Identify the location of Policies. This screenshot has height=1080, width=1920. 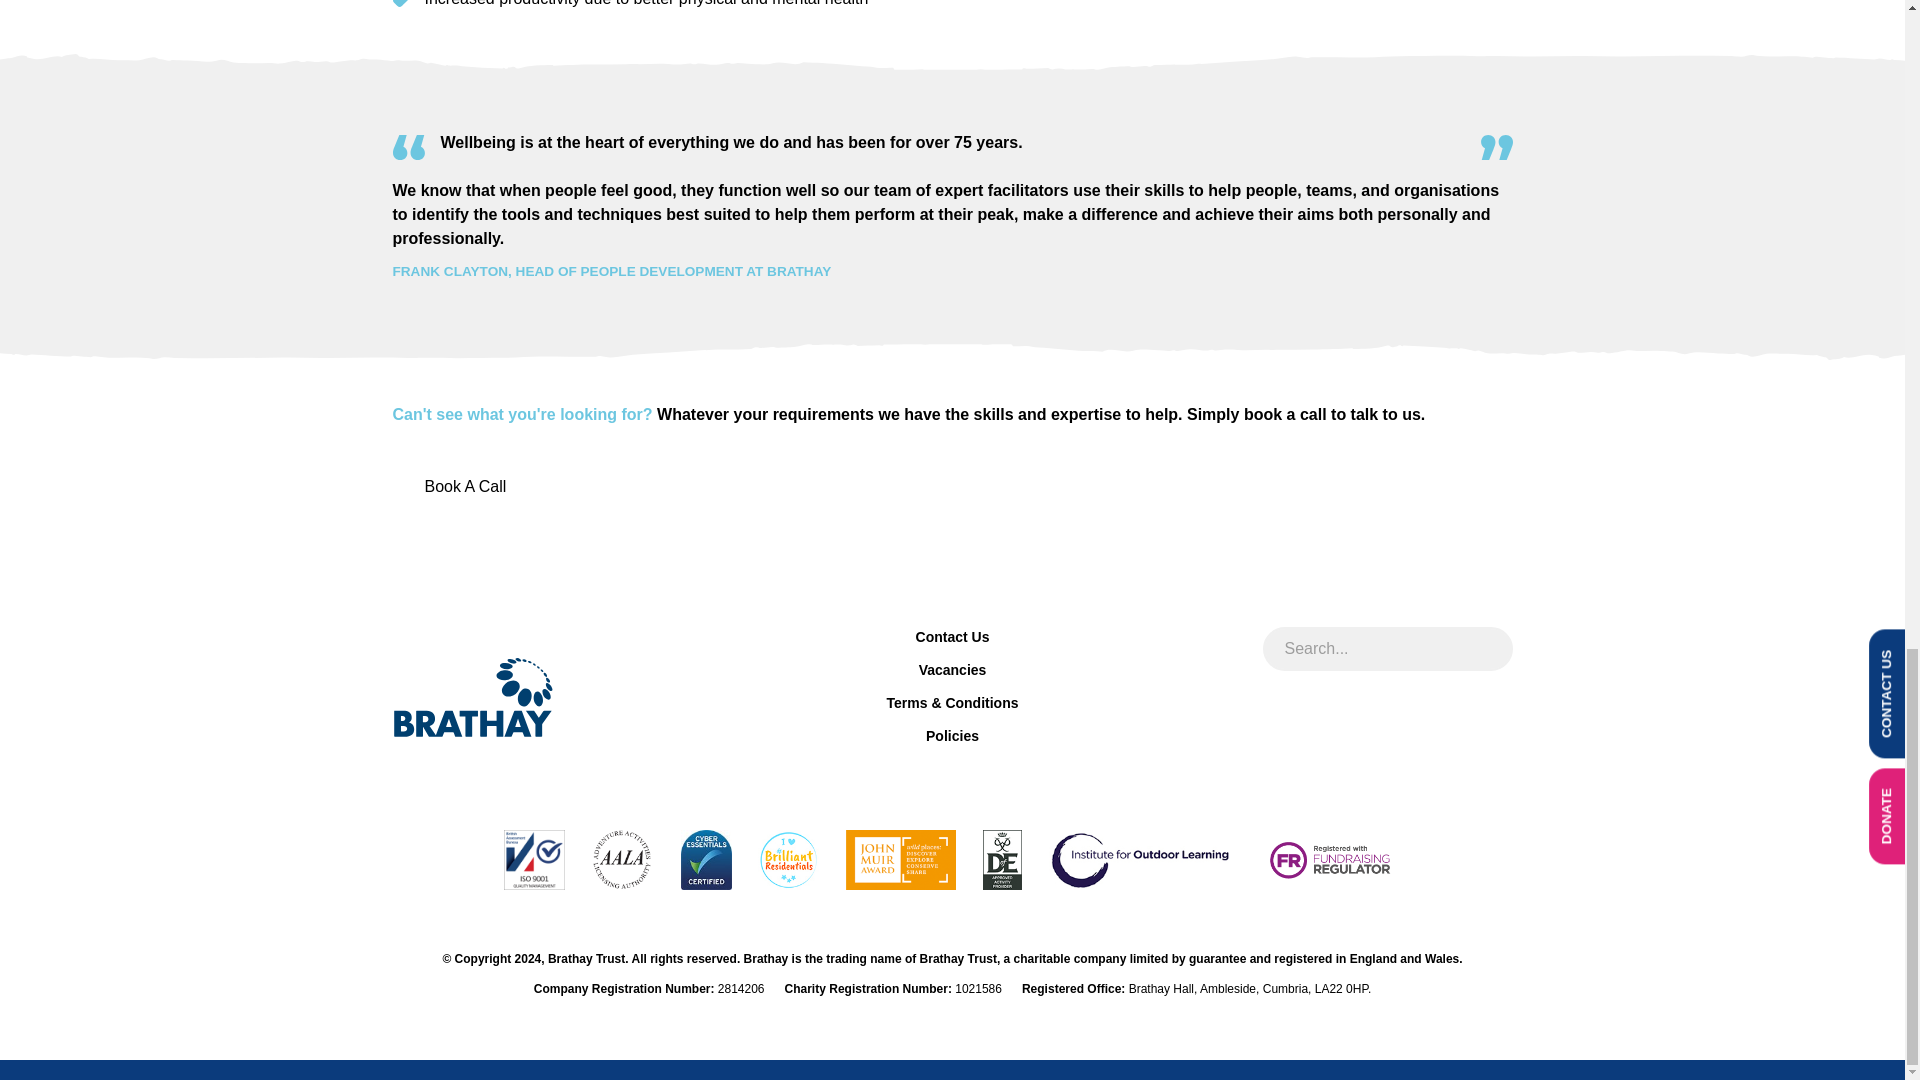
(952, 736).